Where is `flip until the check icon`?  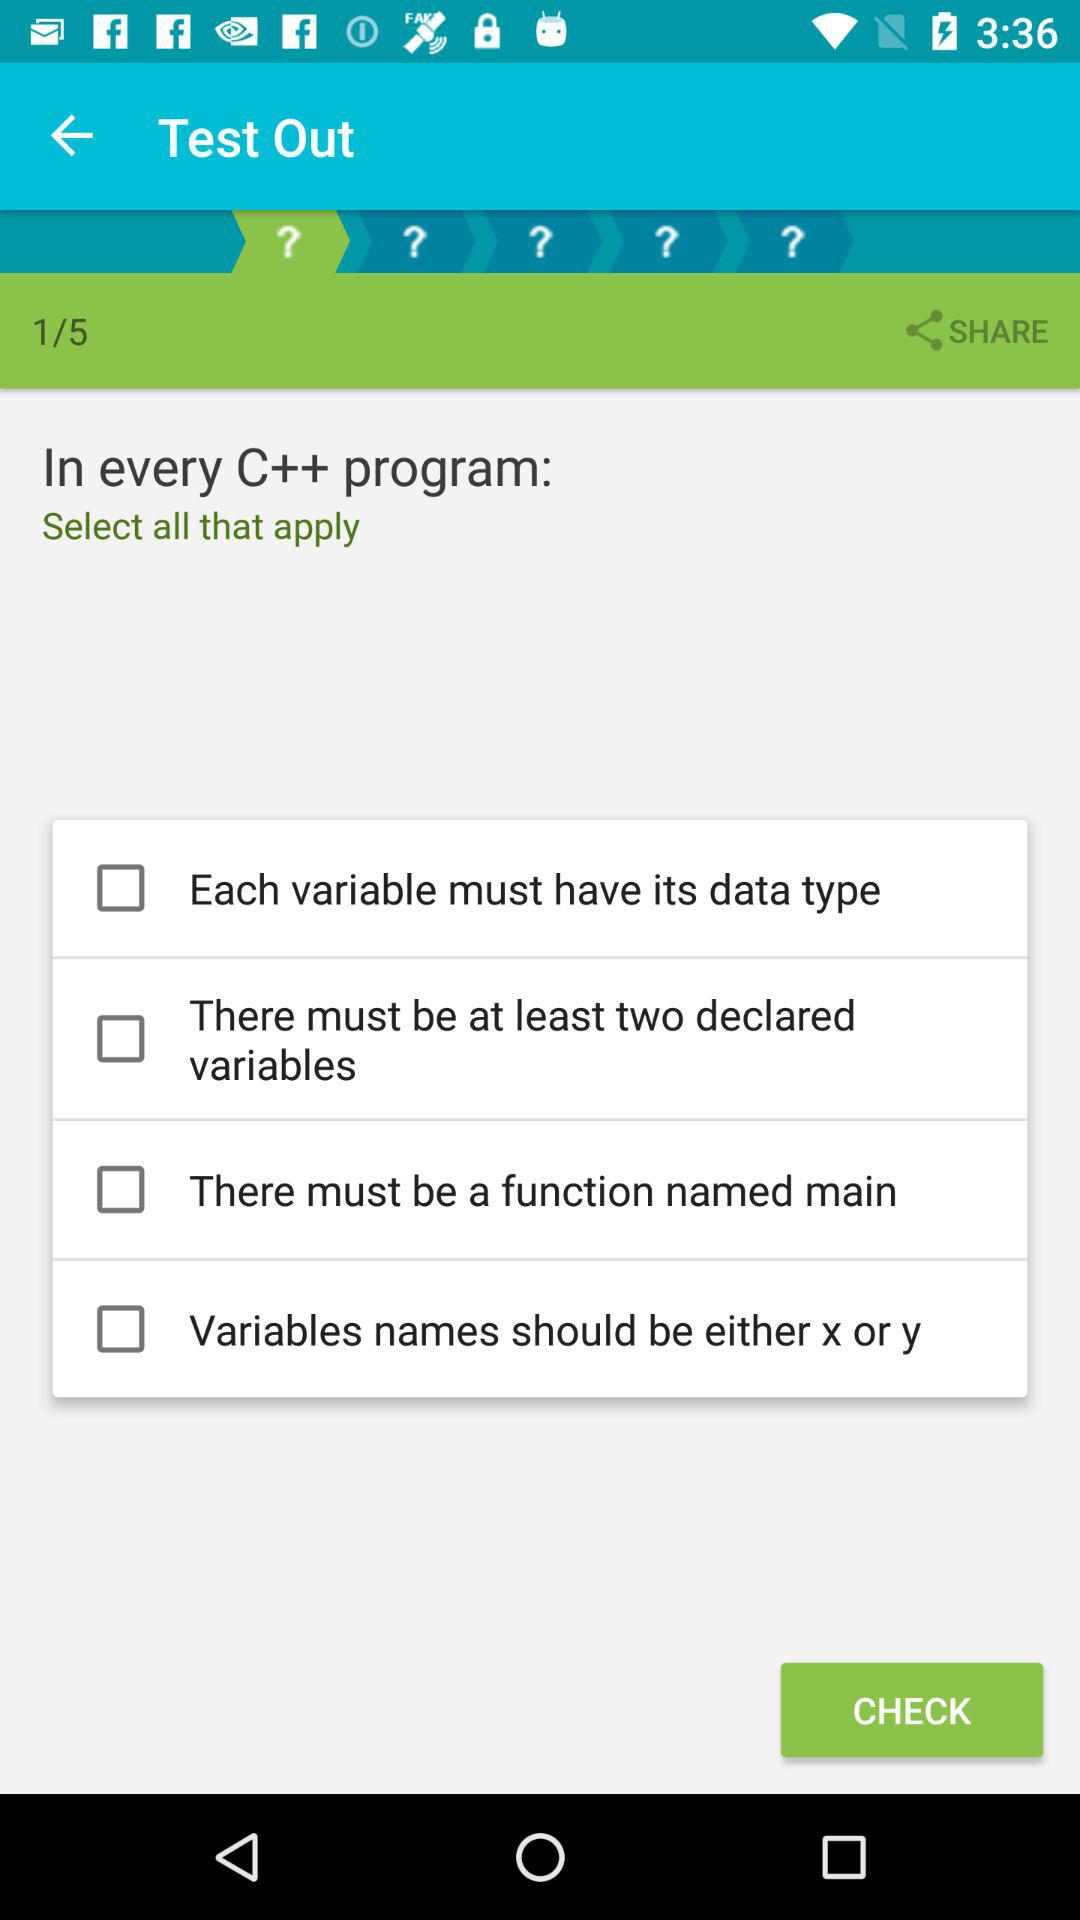
flip until the check icon is located at coordinates (911, 1710).